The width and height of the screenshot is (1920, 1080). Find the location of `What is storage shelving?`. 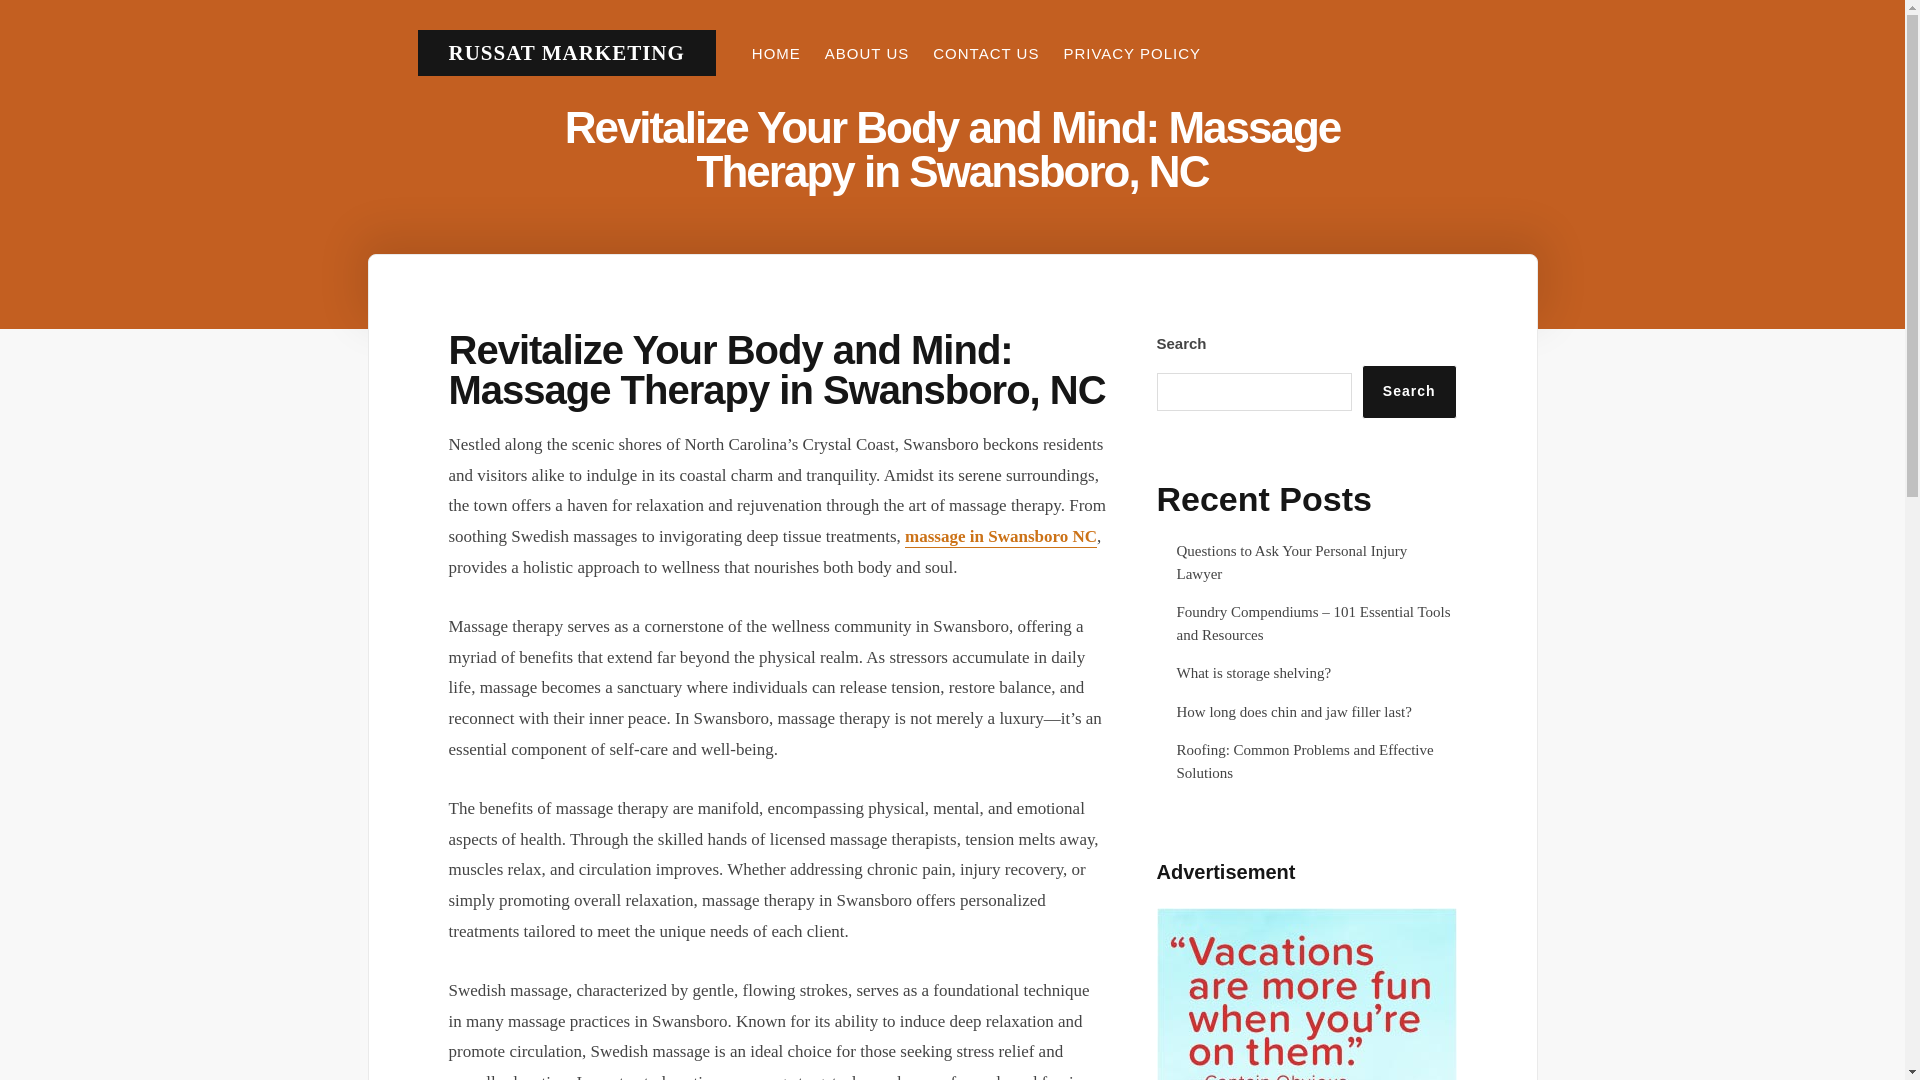

What is storage shelving? is located at coordinates (1252, 673).